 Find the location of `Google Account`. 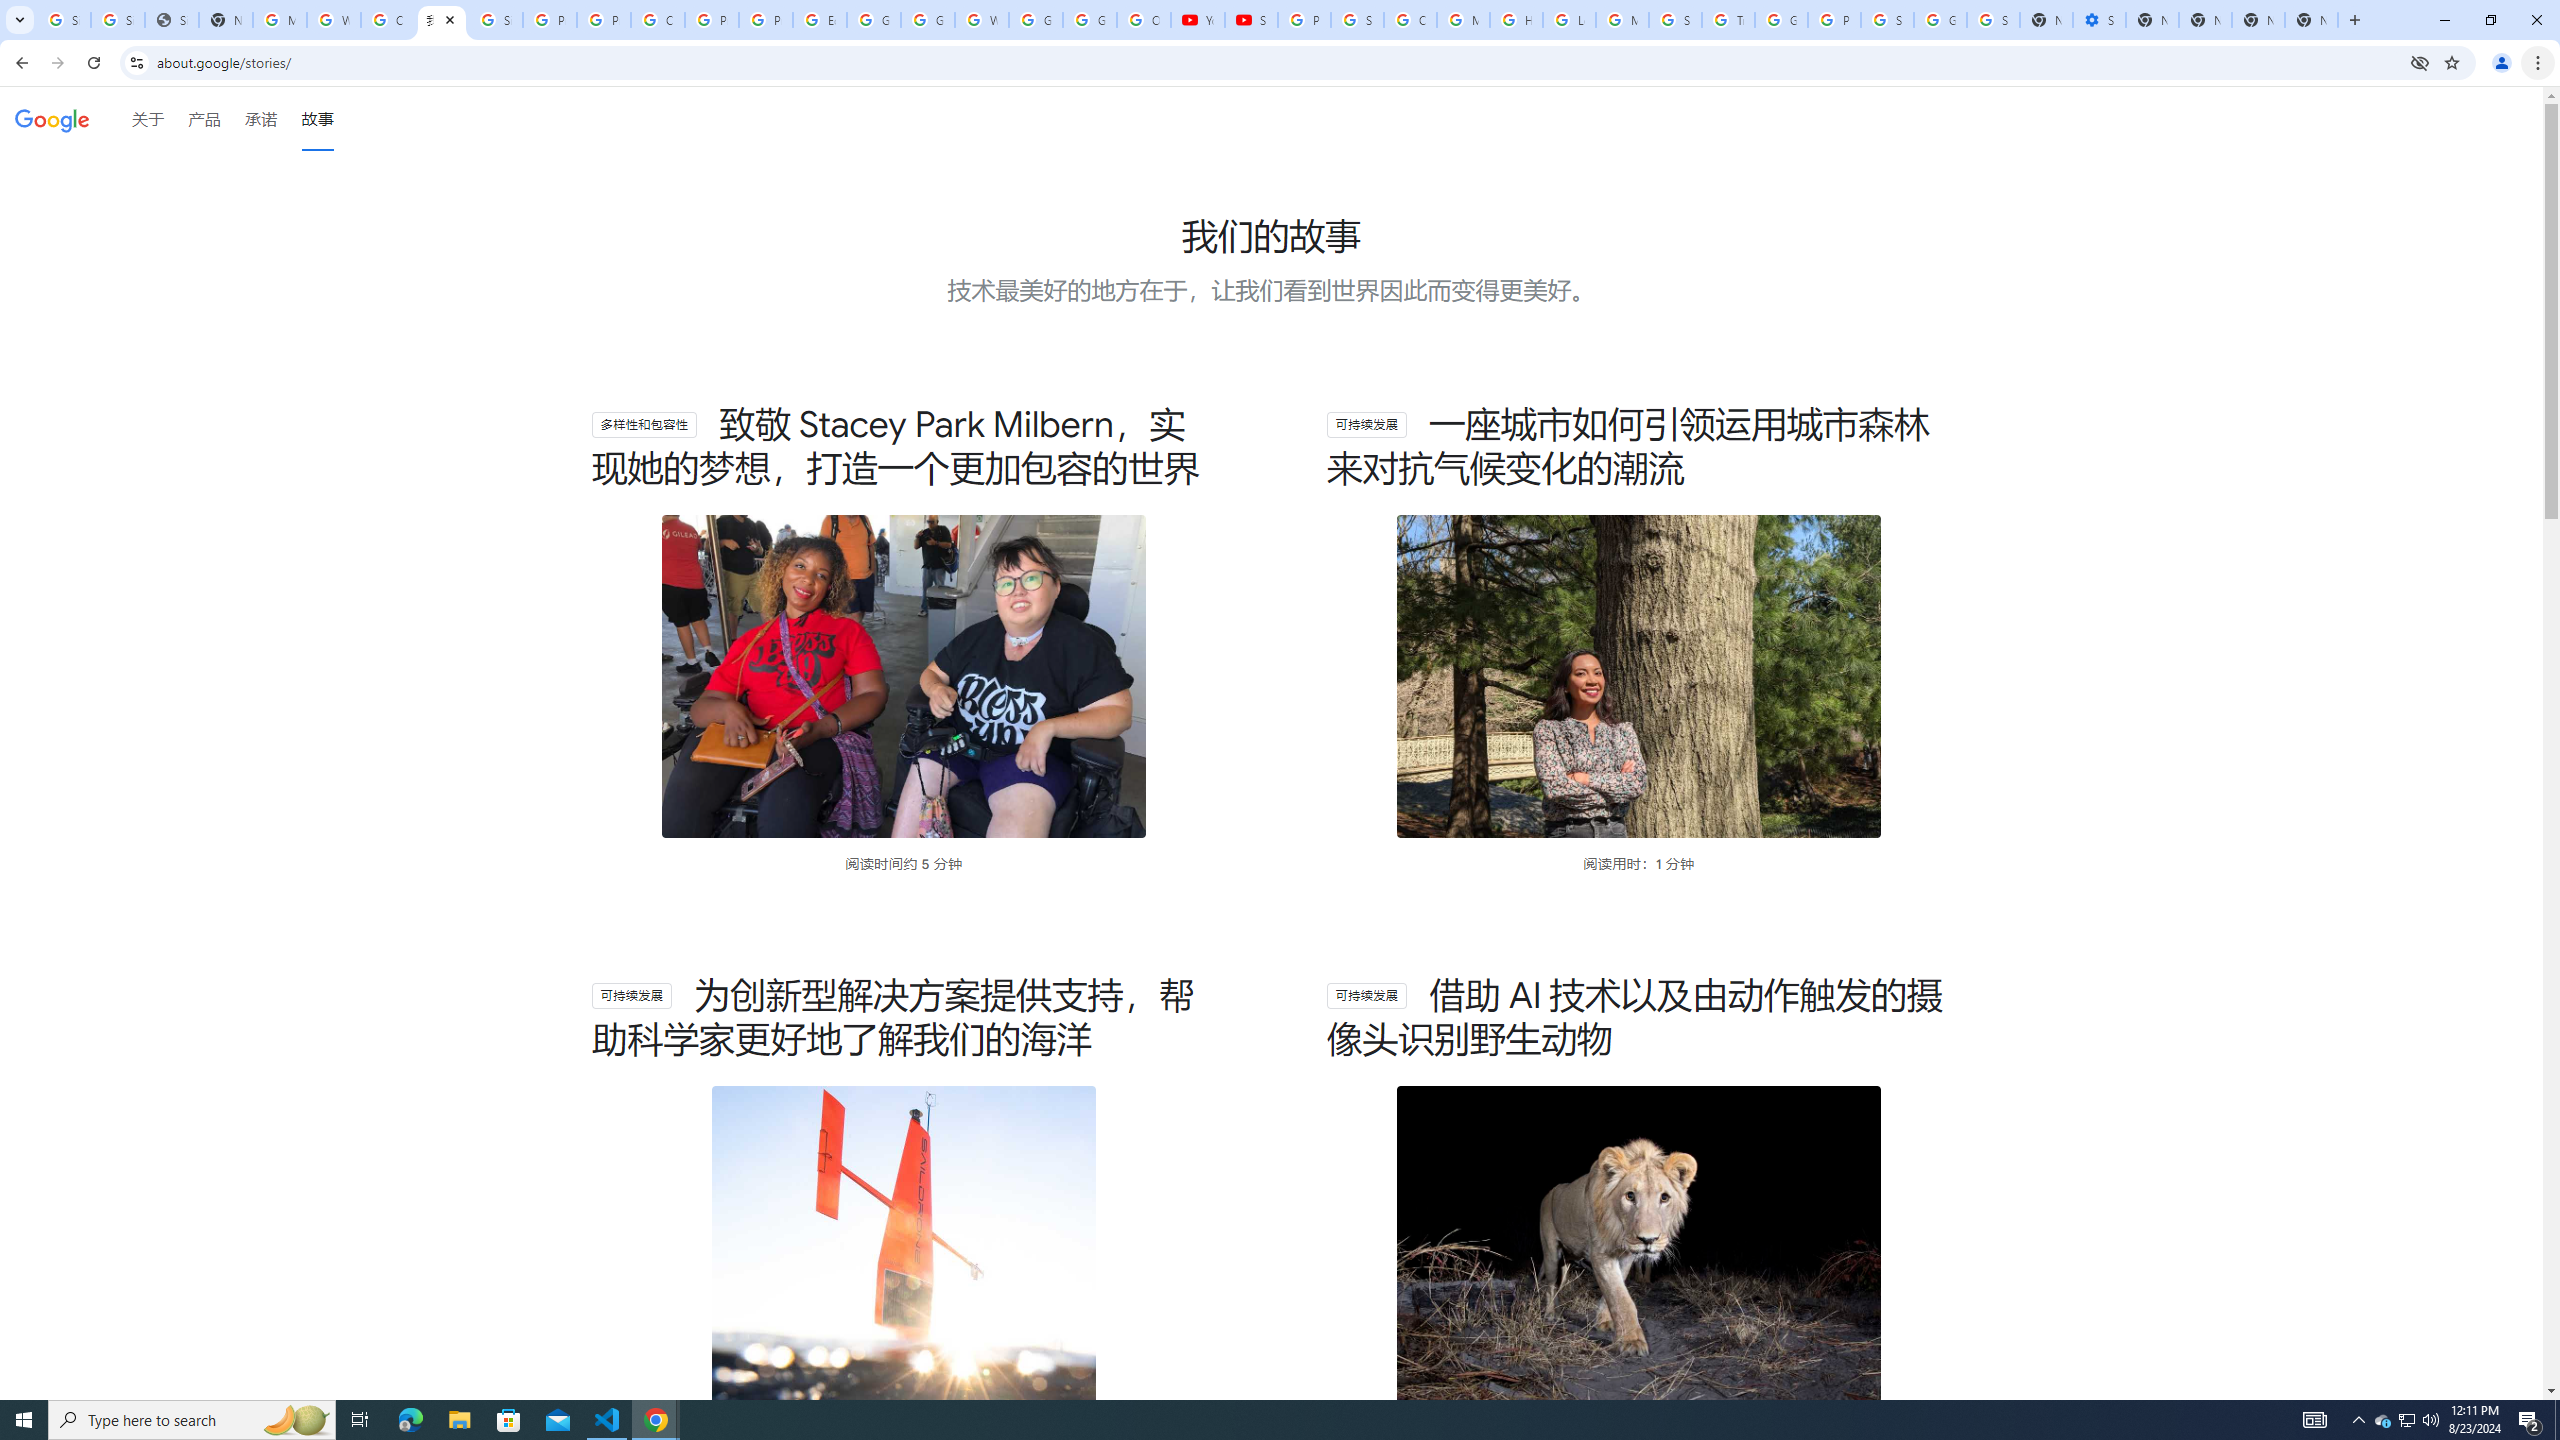

Google Account is located at coordinates (1090, 20).